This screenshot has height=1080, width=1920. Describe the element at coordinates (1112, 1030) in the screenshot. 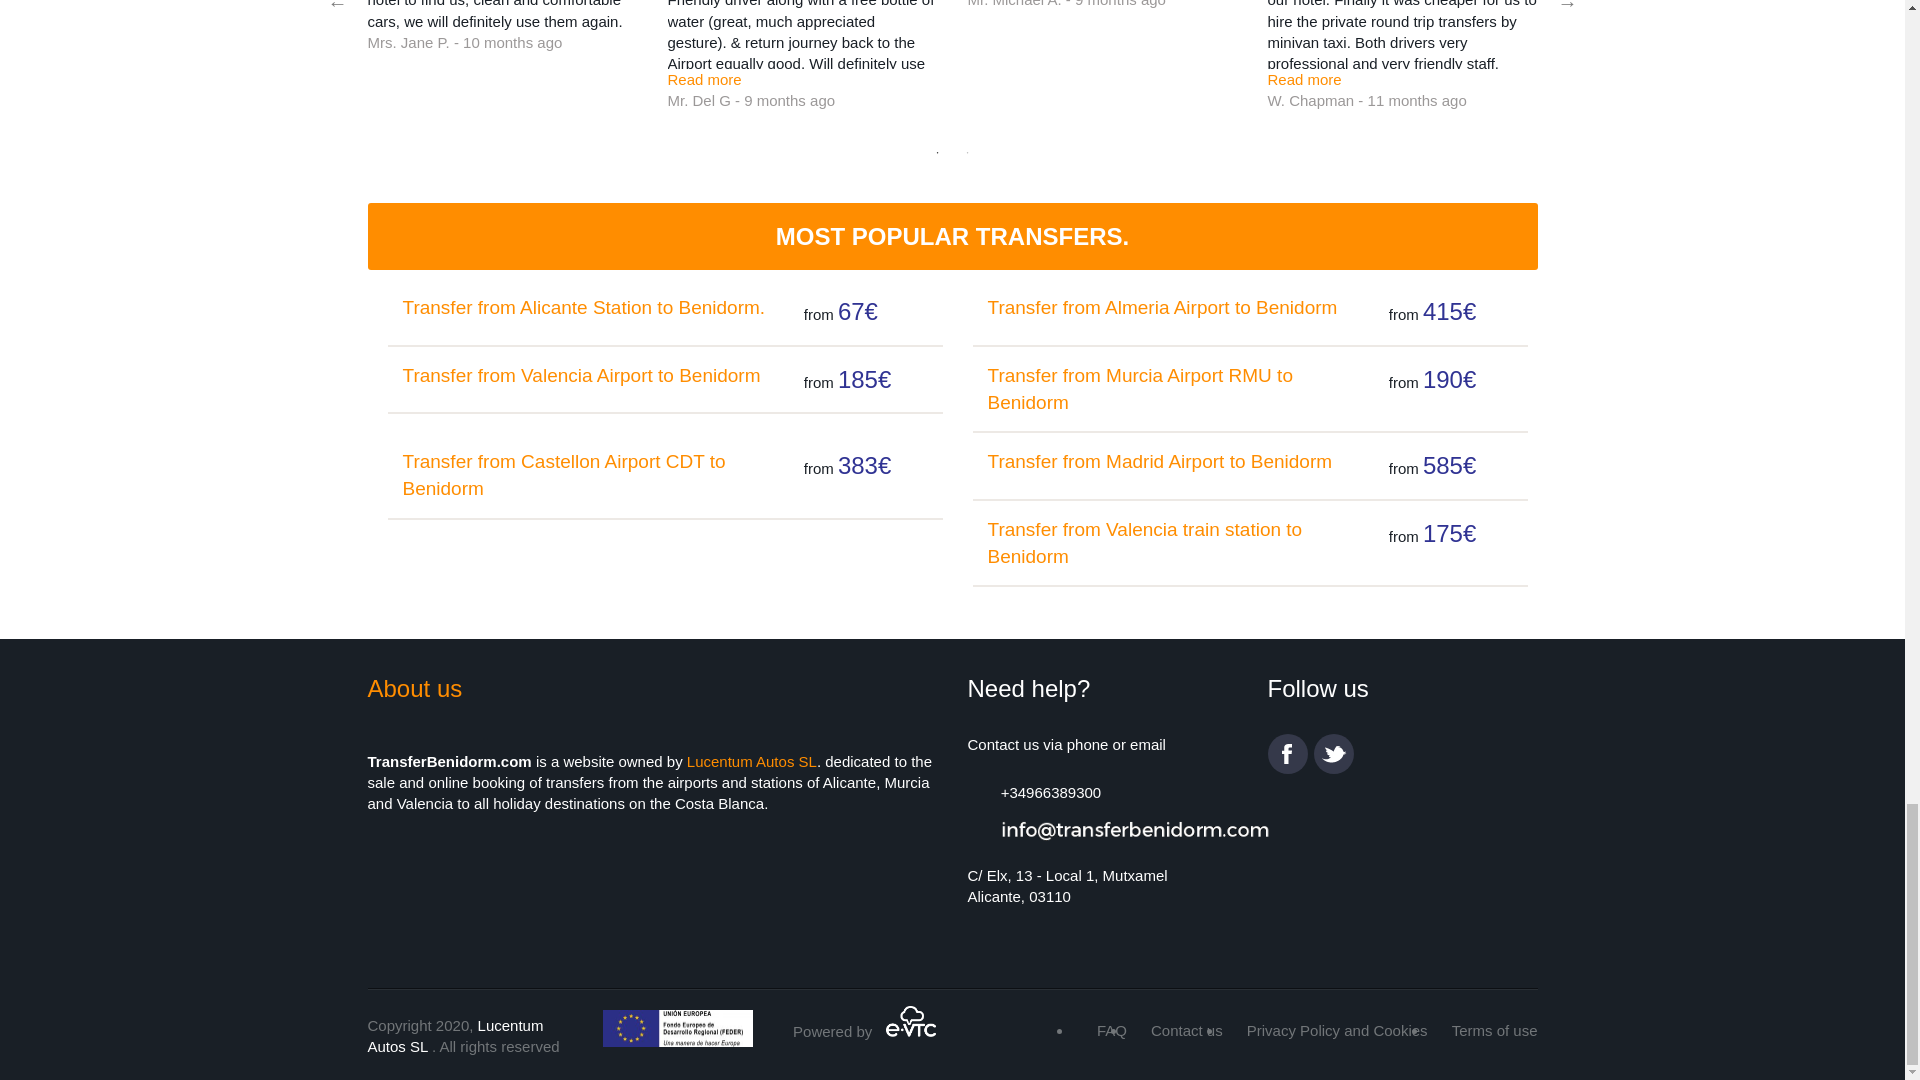

I see `FAQ` at that location.